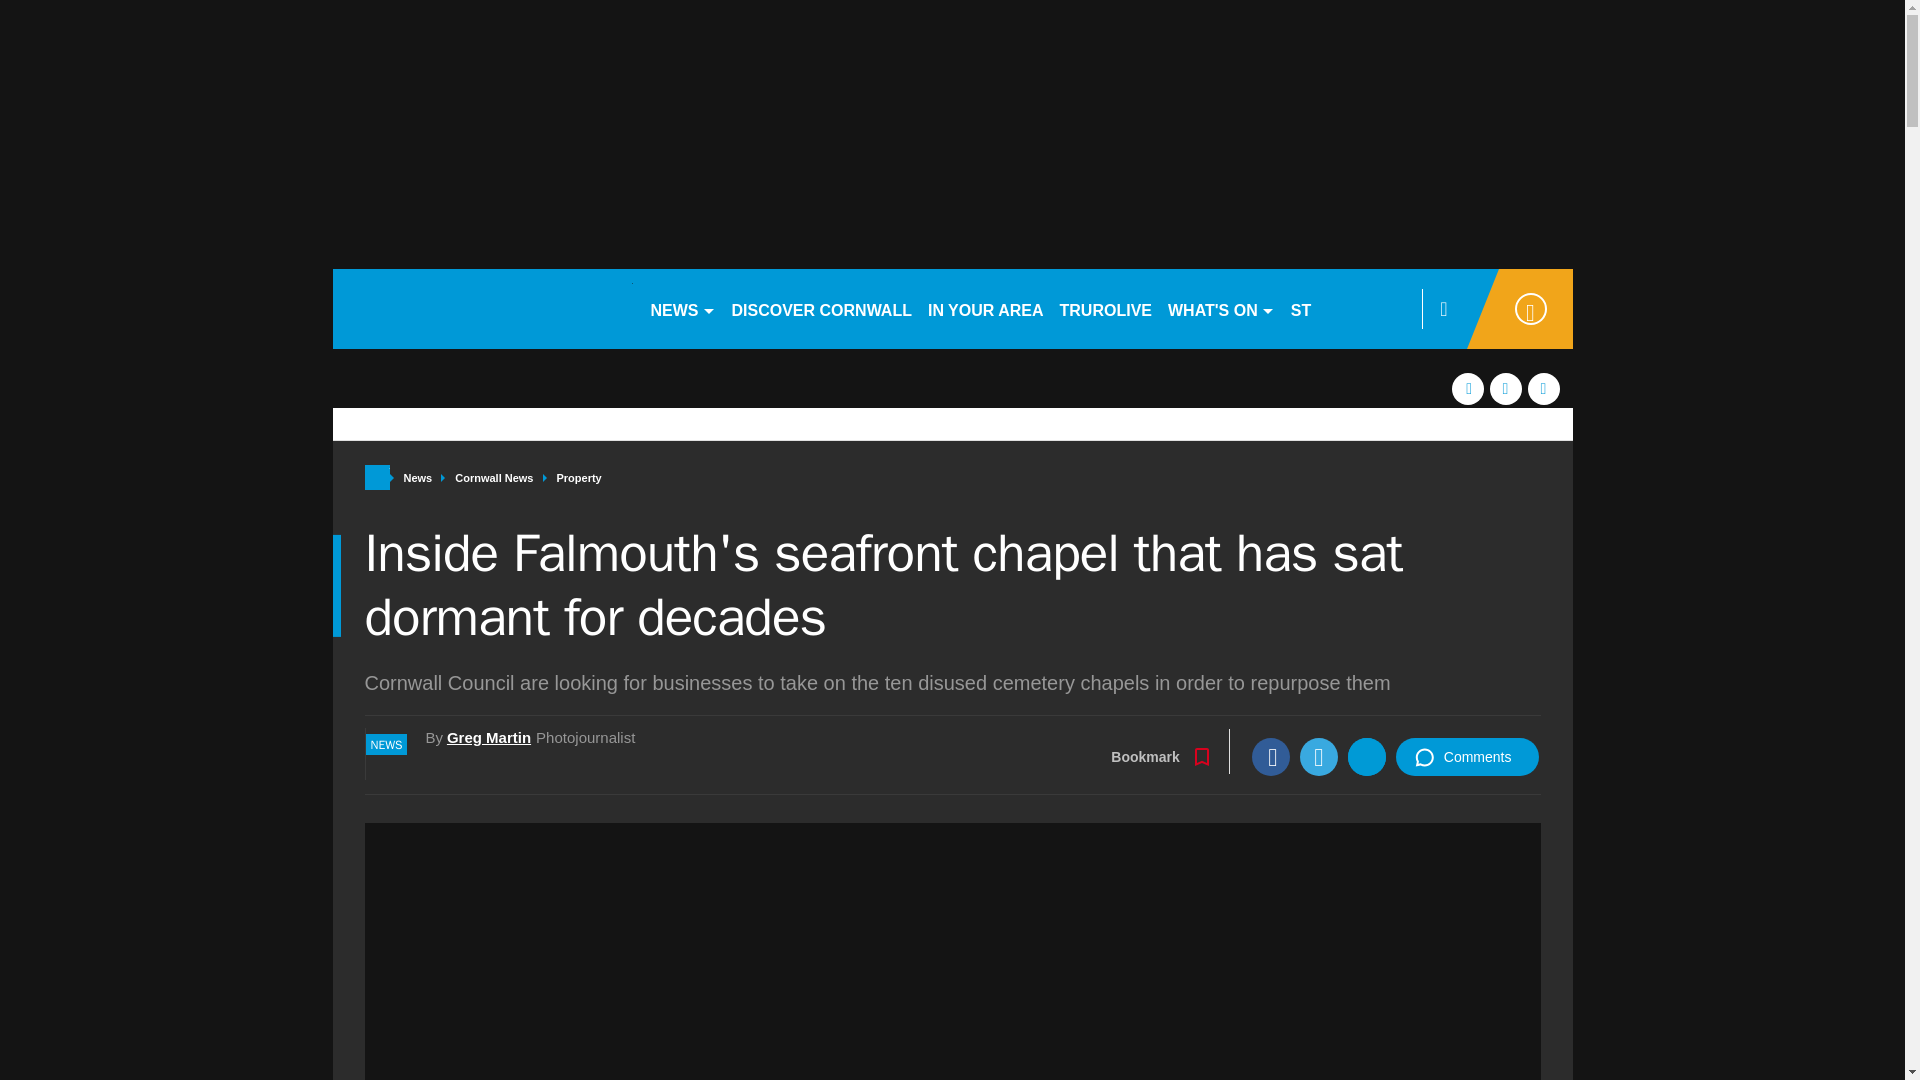  What do you see at coordinates (482, 308) in the screenshot?
I see `cornwalllive` at bounding box center [482, 308].